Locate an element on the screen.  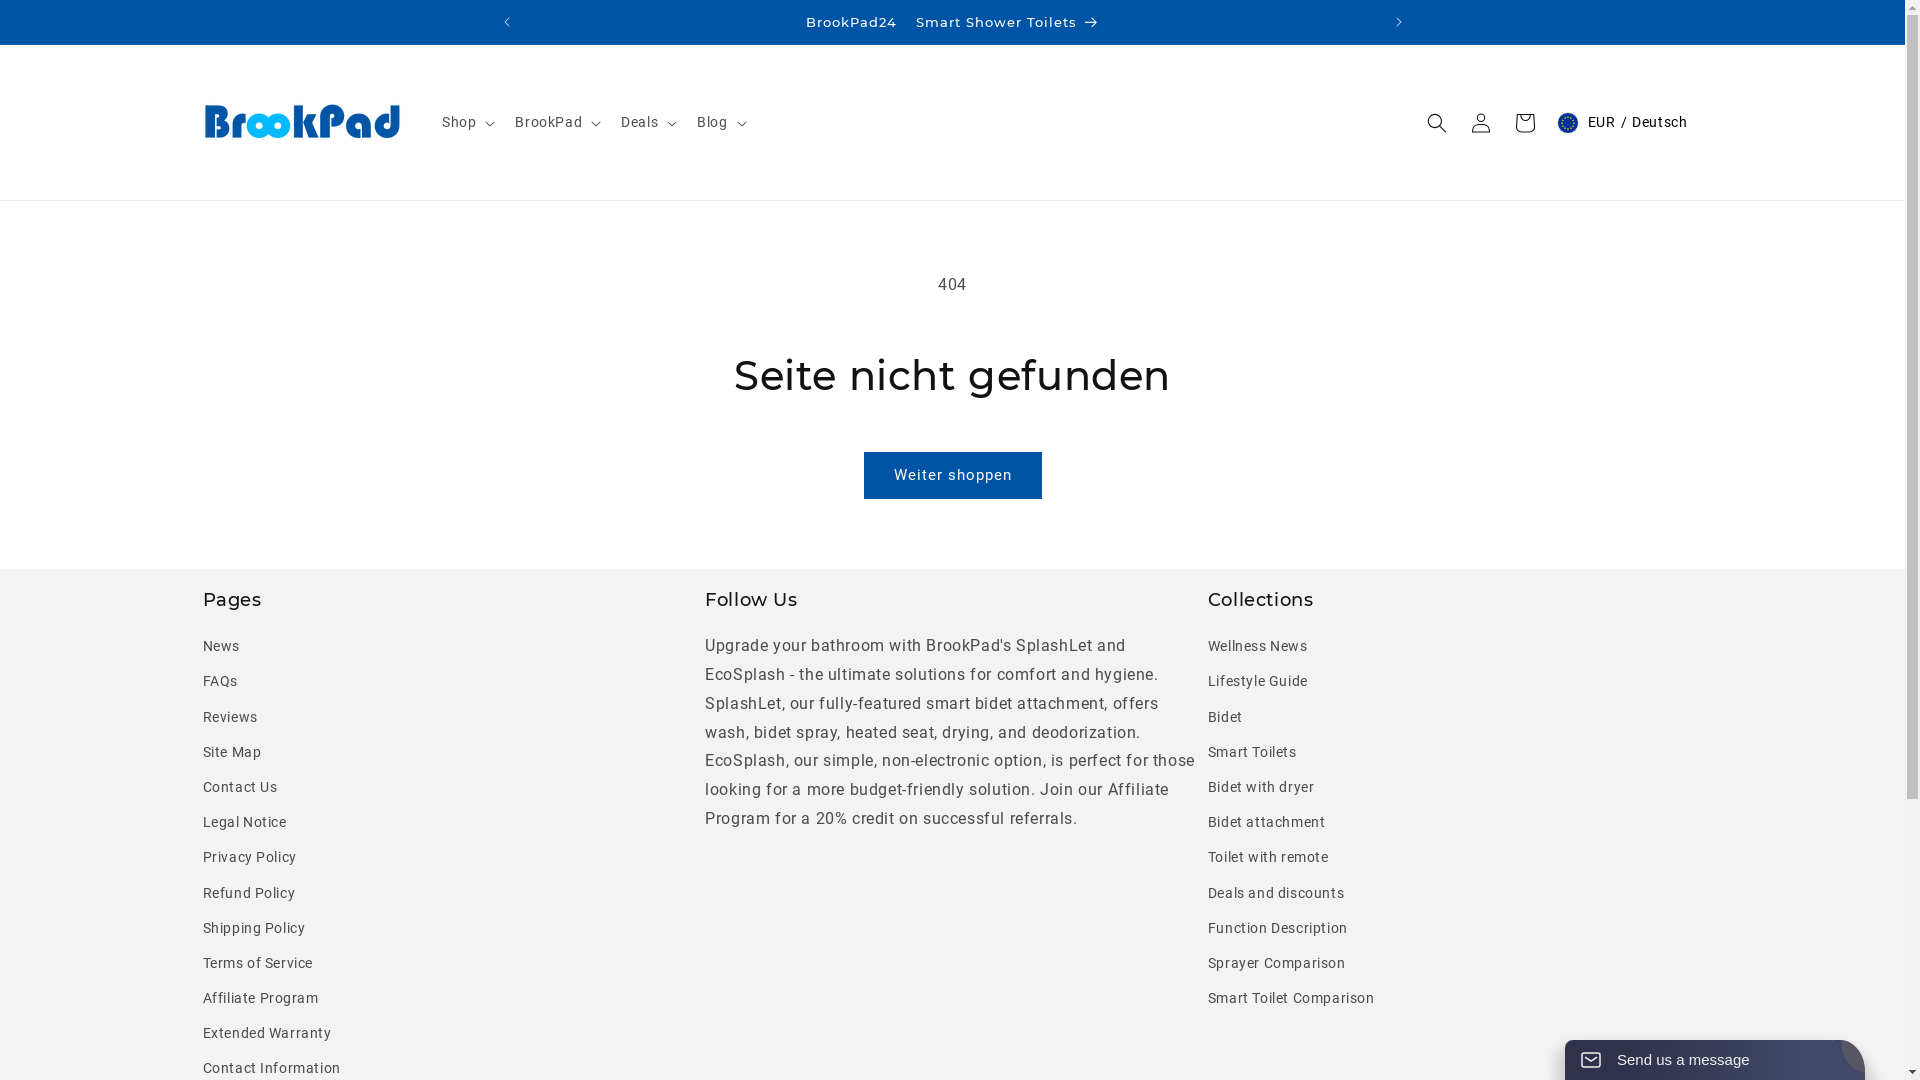
Legal Notice is located at coordinates (244, 822).